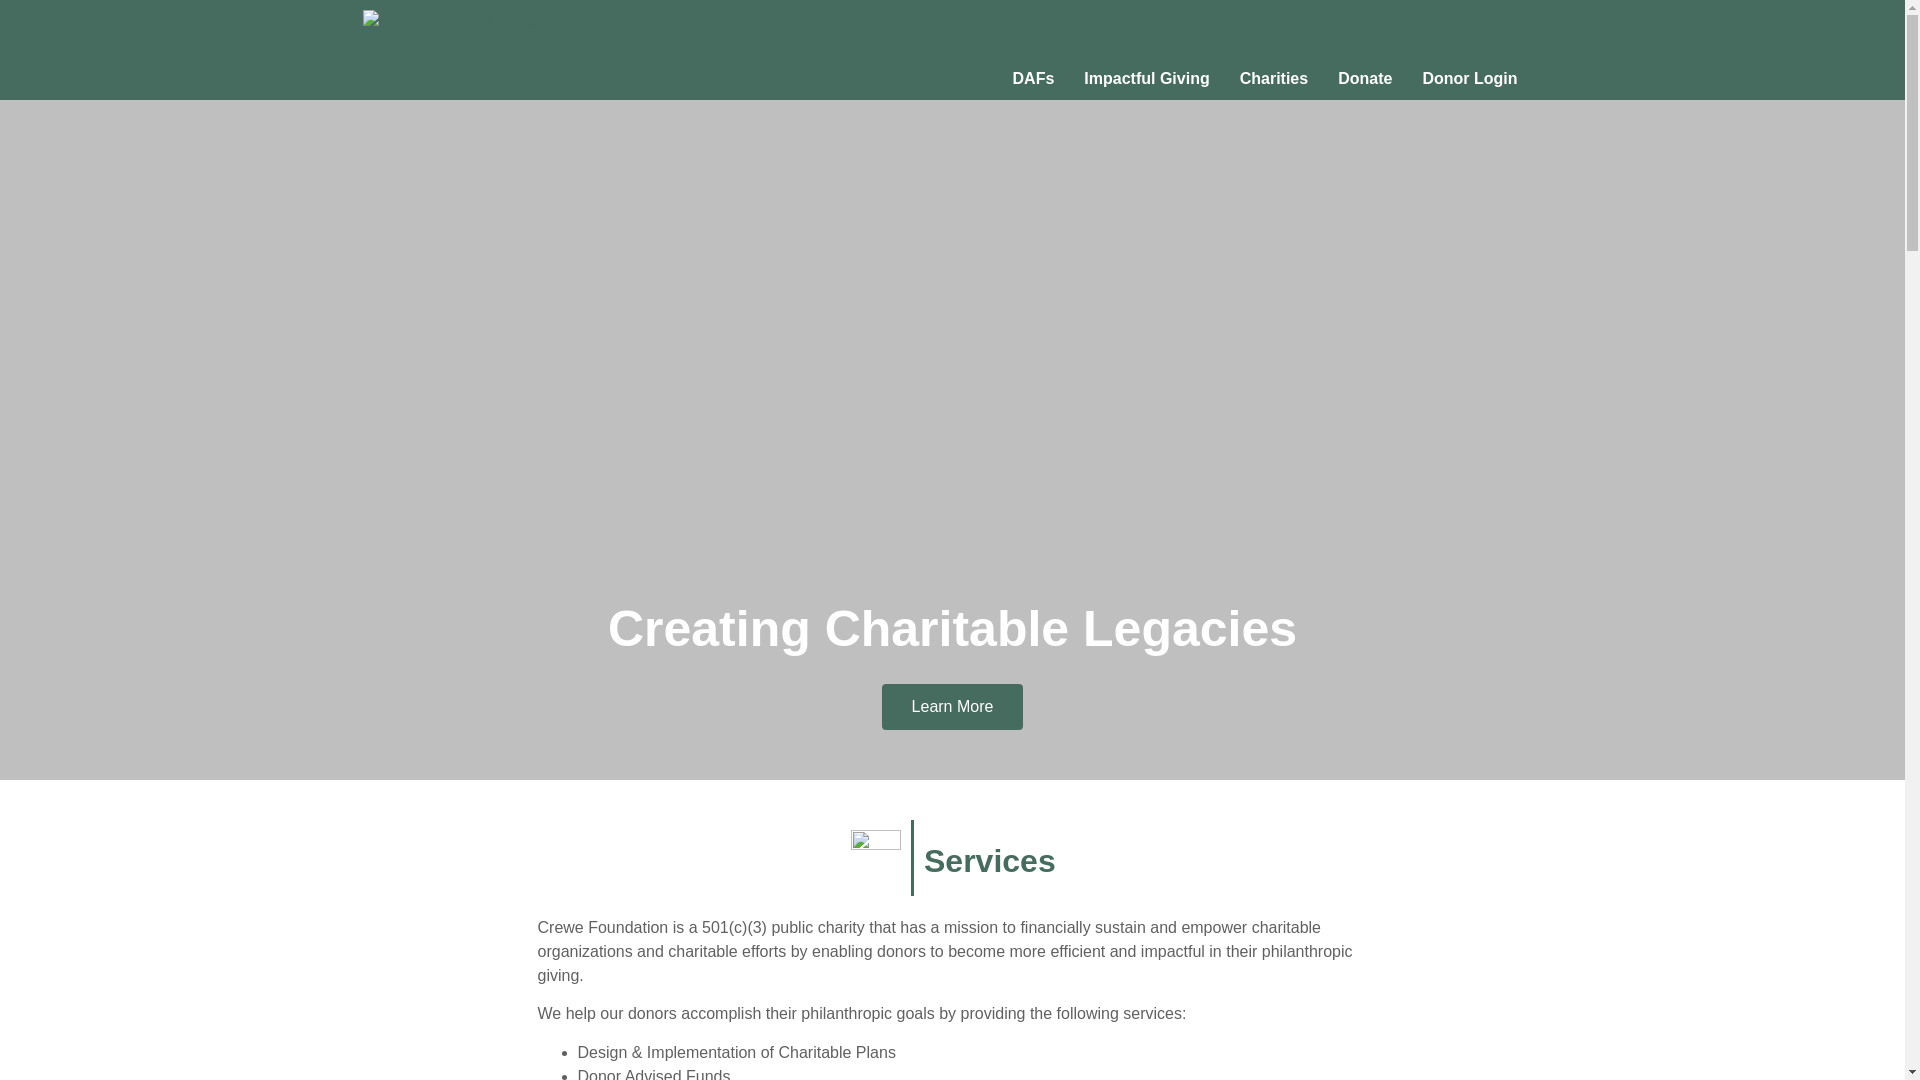 Image resolution: width=1920 pixels, height=1080 pixels. Describe the element at coordinates (1273, 79) in the screenshot. I see `Charities` at that location.